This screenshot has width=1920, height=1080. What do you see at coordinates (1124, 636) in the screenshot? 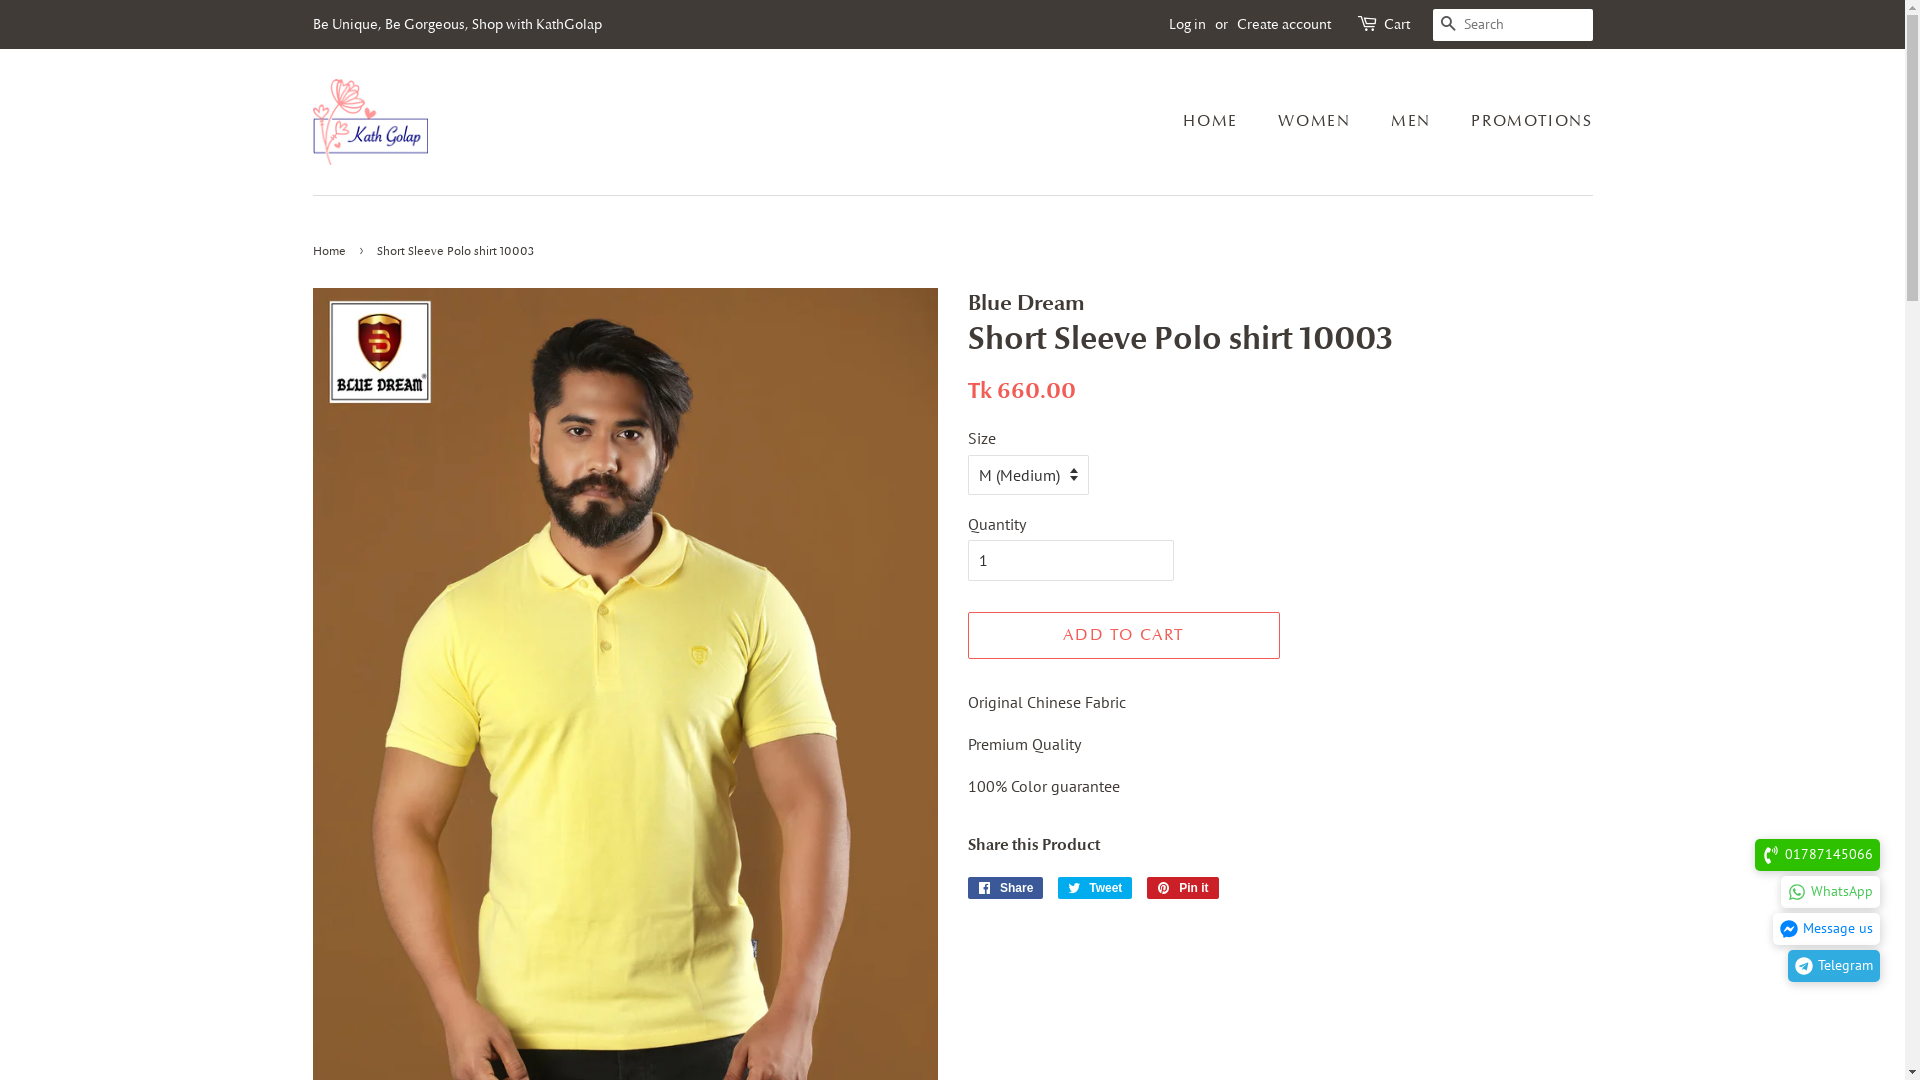
I see `ADD TO CART` at bounding box center [1124, 636].